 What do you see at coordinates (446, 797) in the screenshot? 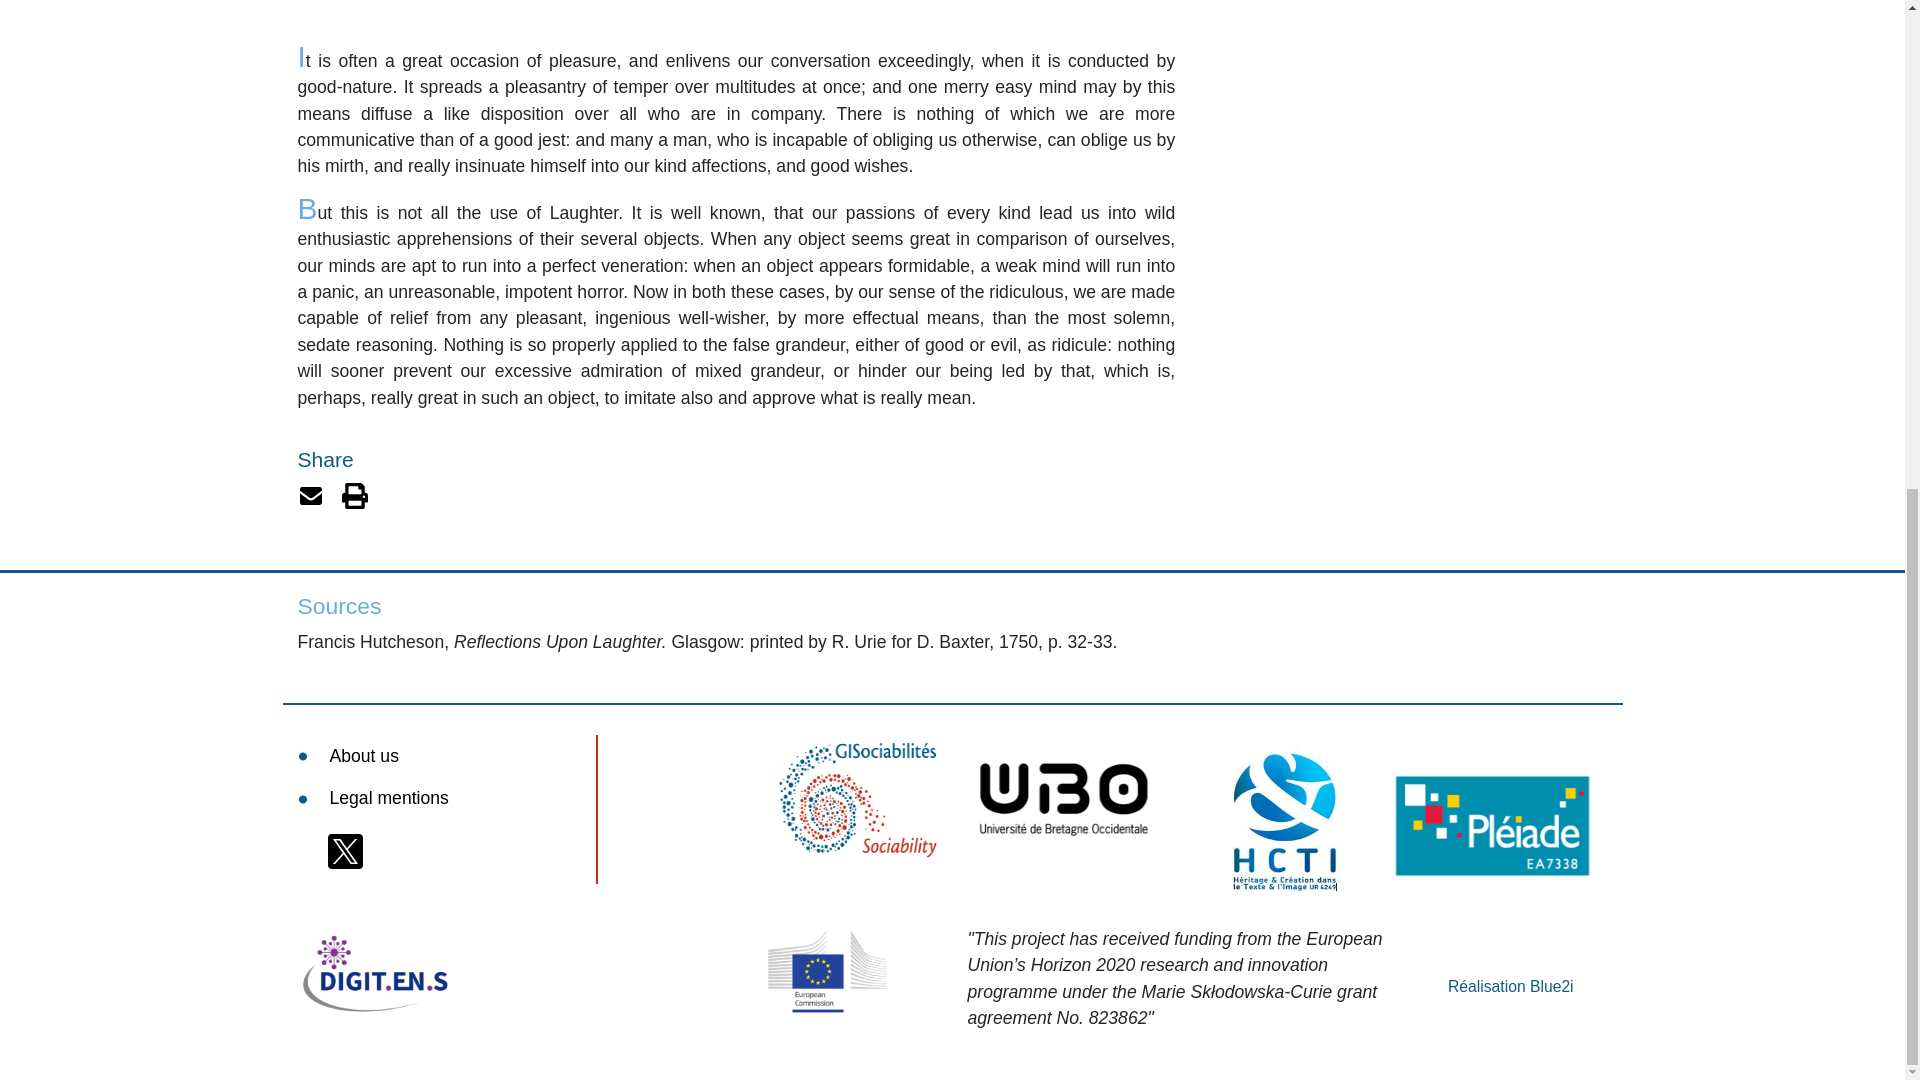
I see `Legal mentions` at bounding box center [446, 797].